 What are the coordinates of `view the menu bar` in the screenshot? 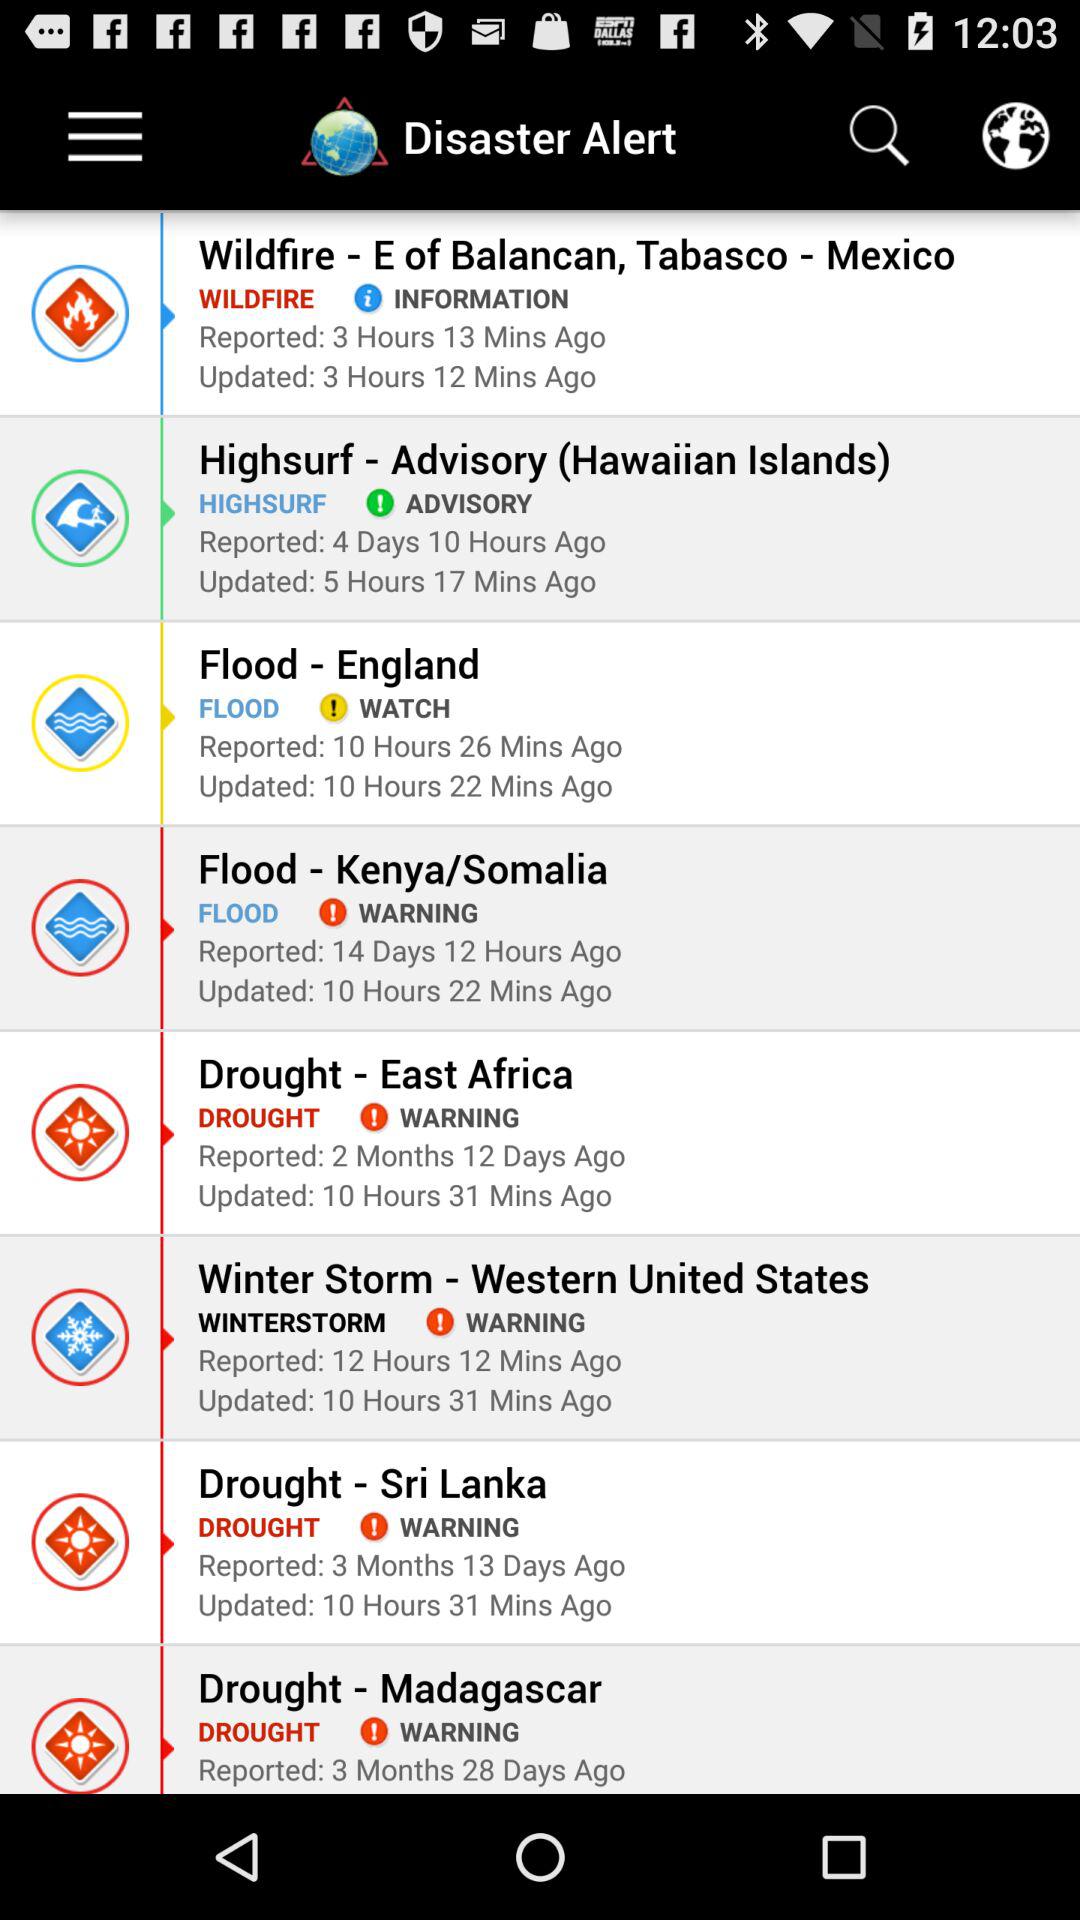 It's located at (106, 136).